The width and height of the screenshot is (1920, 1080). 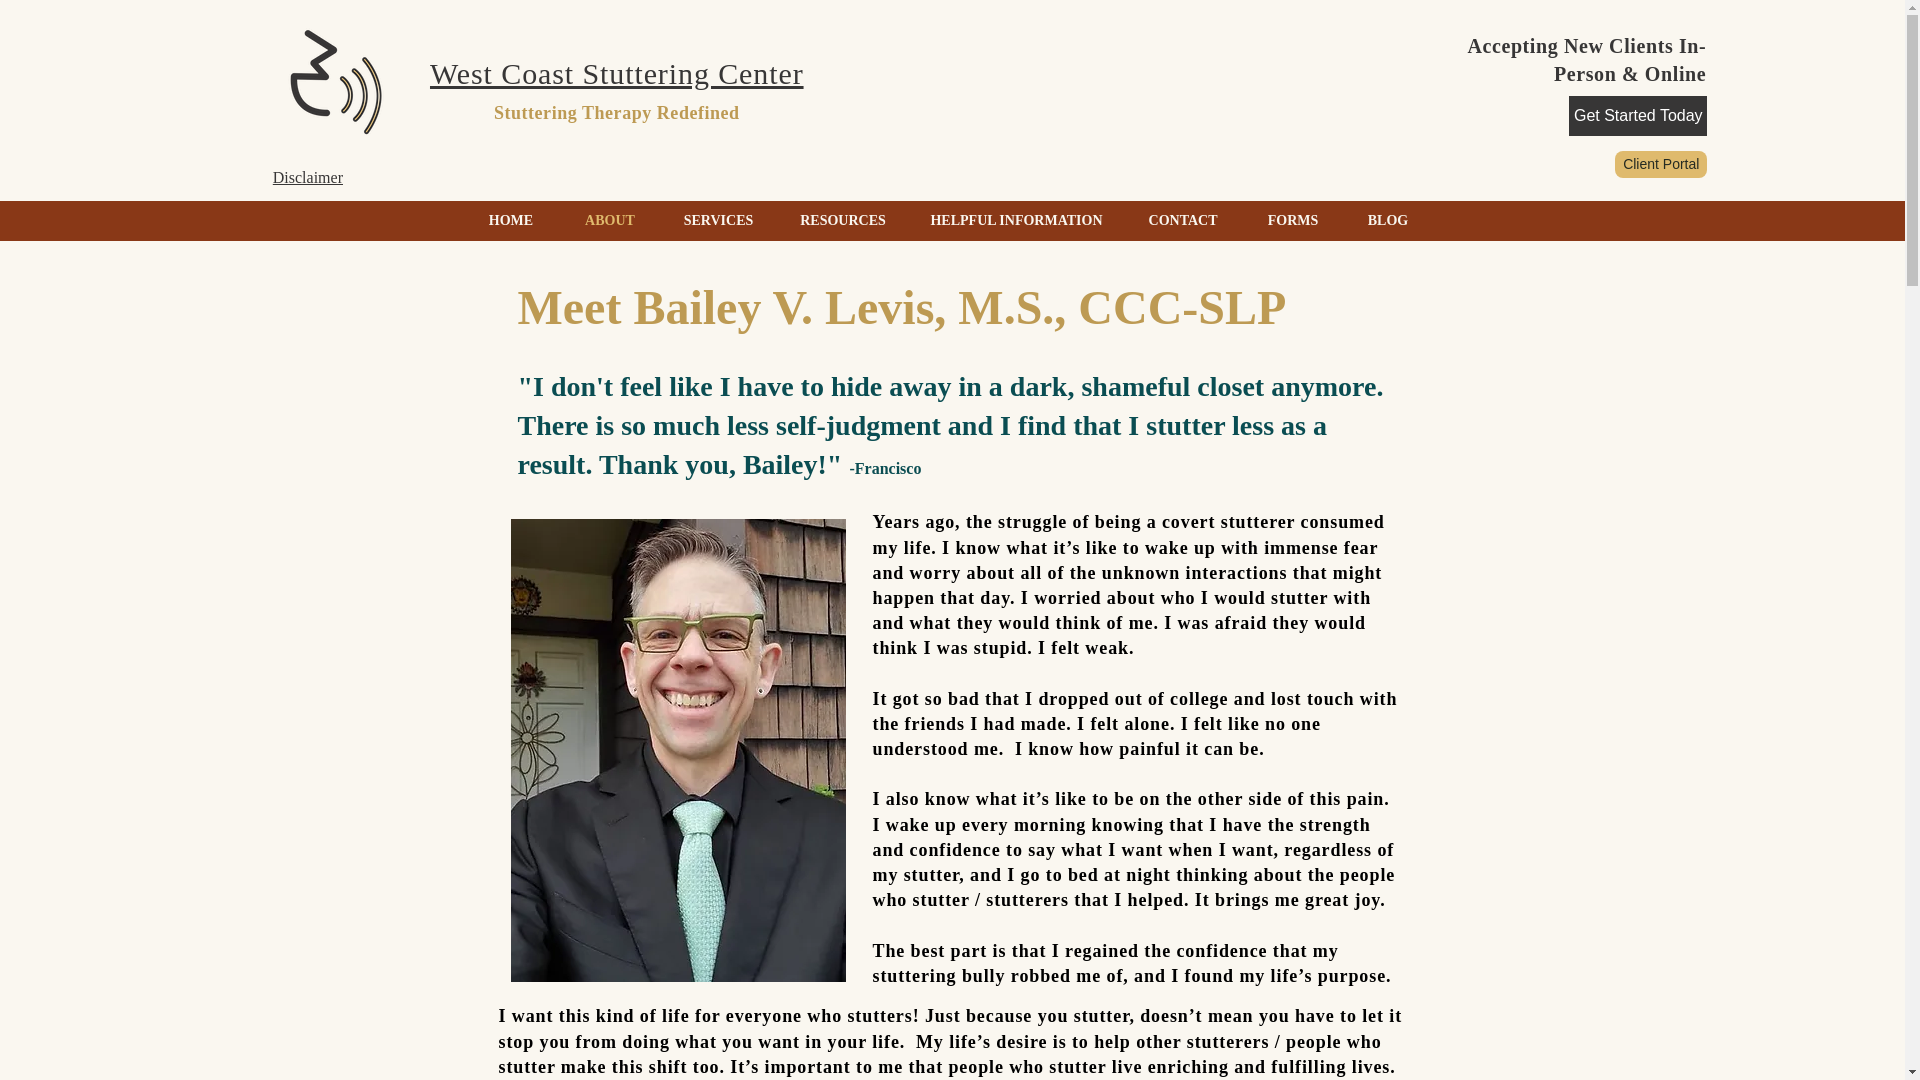 I want to click on Client Portal, so click(x=1660, y=164).